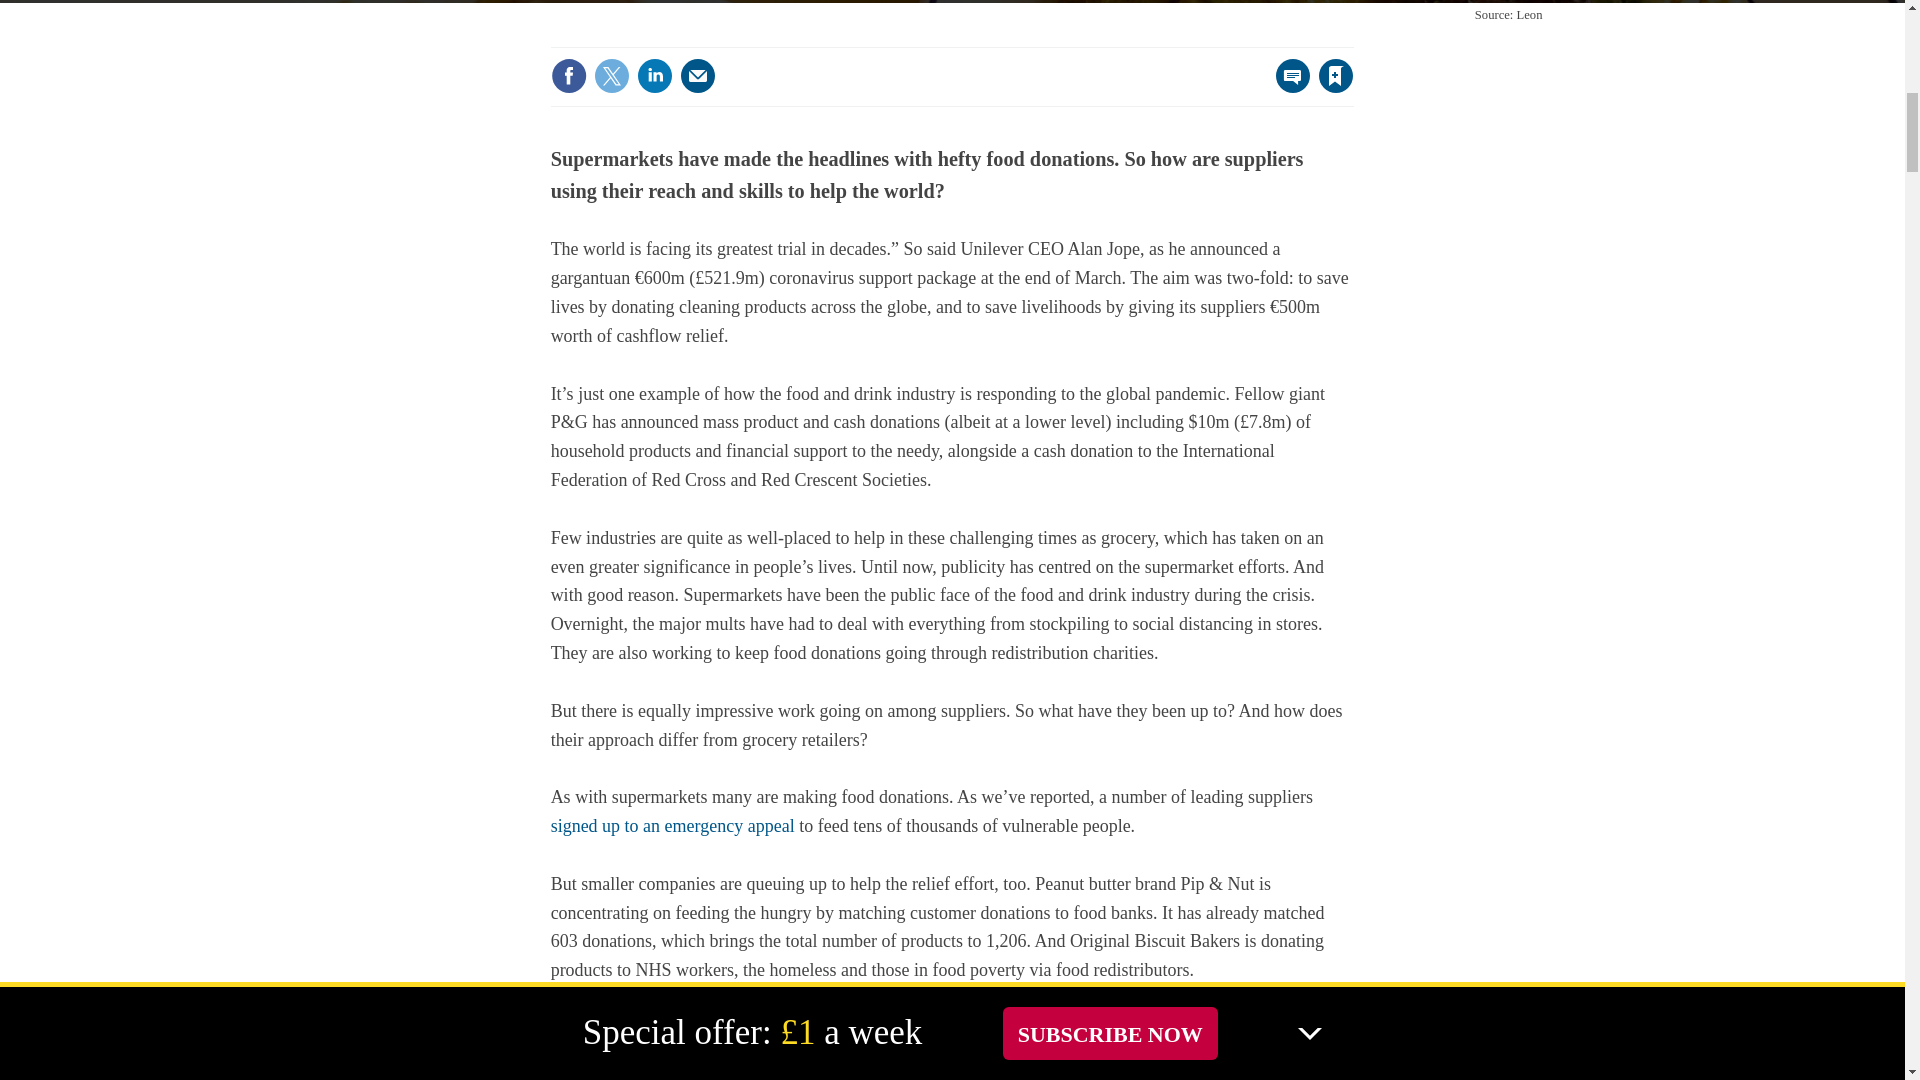 The width and height of the screenshot is (1920, 1080). I want to click on Share this on Linked in, so click(655, 76).